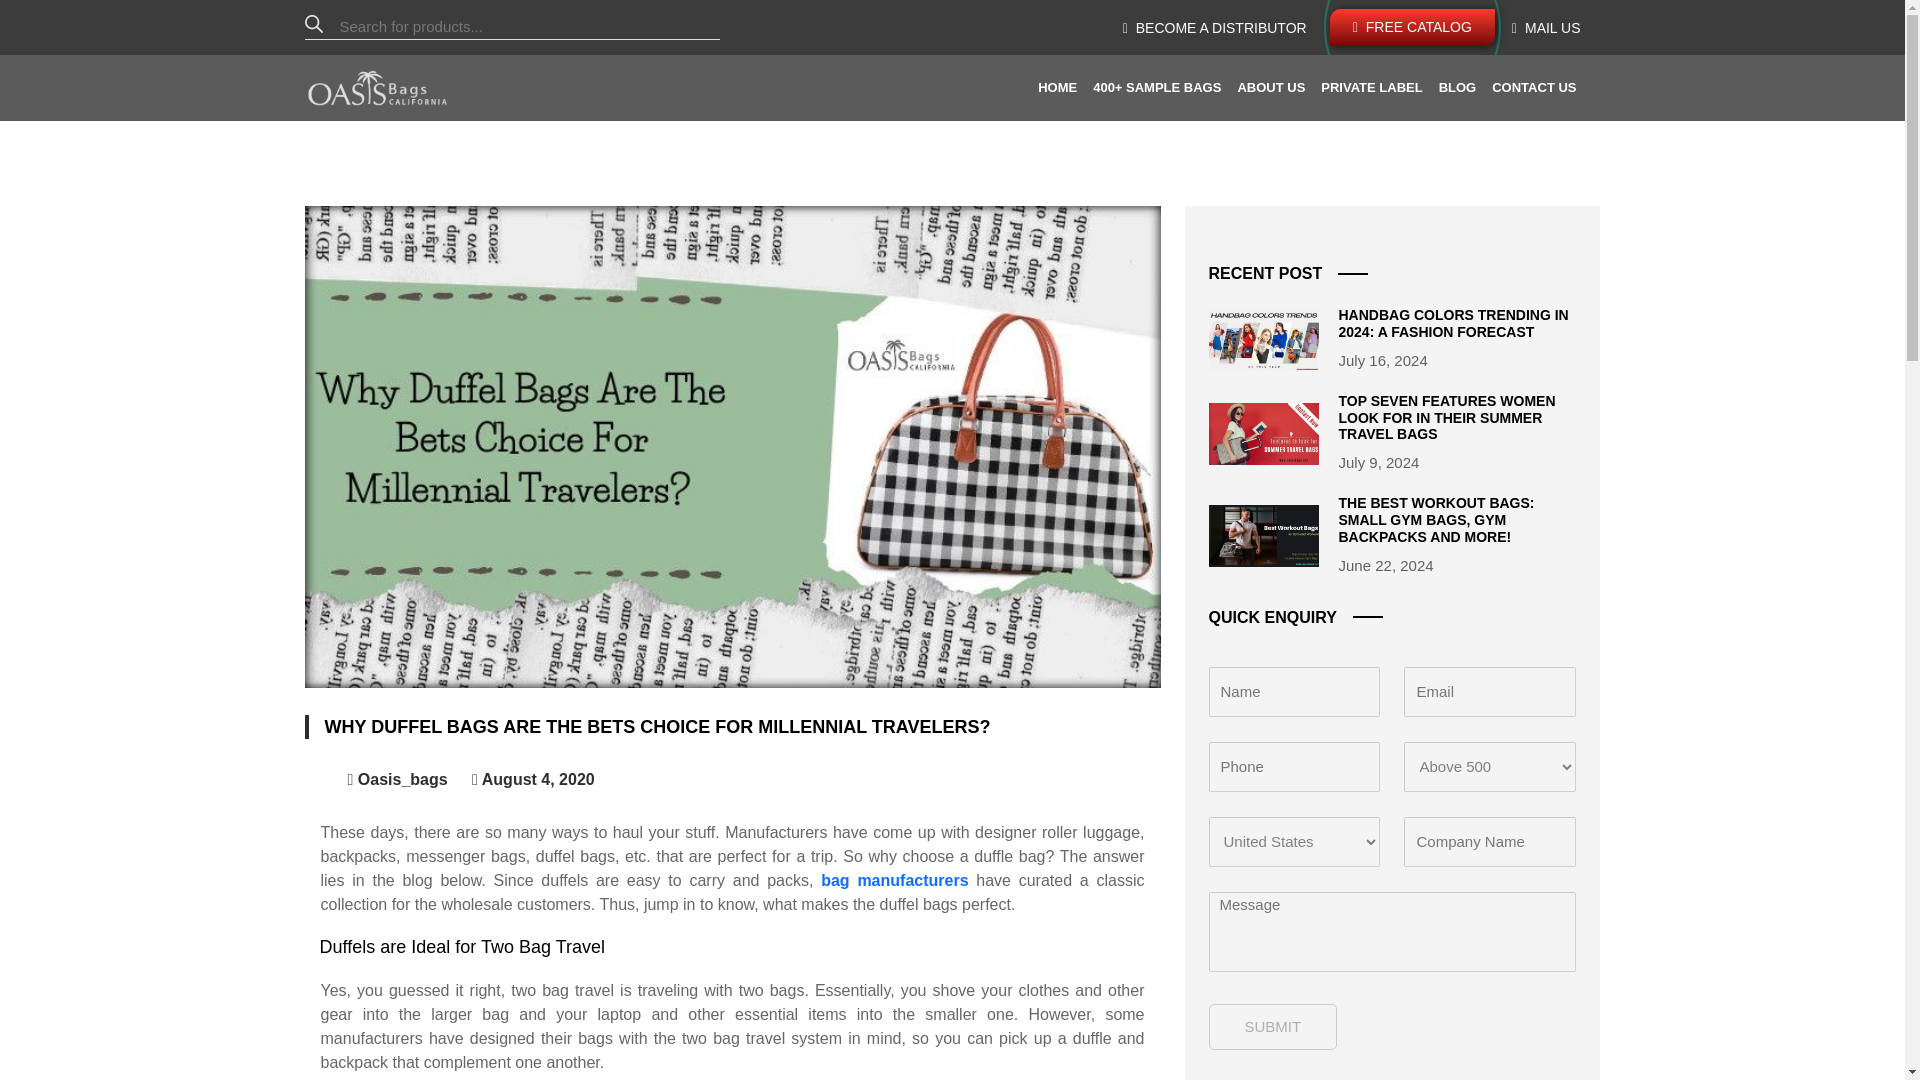 The image size is (1920, 1080). What do you see at coordinates (894, 880) in the screenshot?
I see `bag manufacturers` at bounding box center [894, 880].